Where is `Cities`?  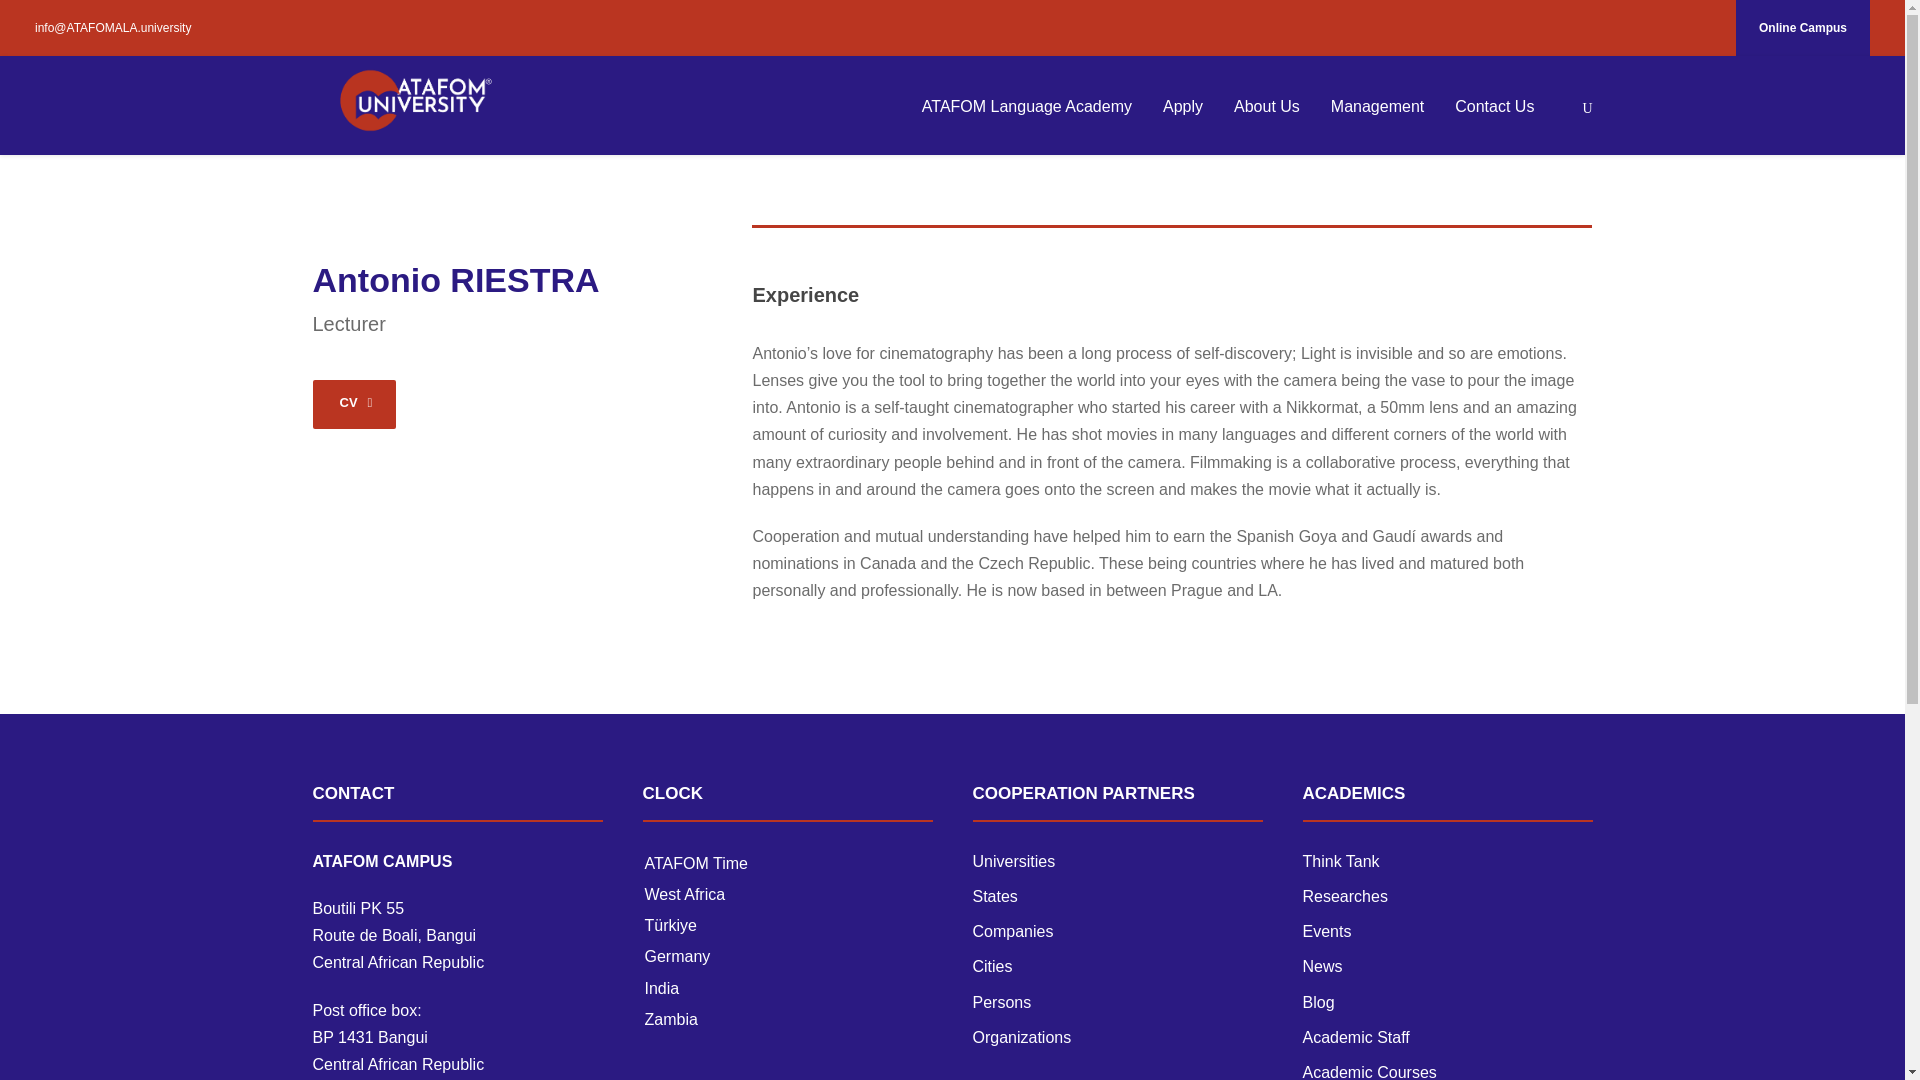 Cities is located at coordinates (991, 966).